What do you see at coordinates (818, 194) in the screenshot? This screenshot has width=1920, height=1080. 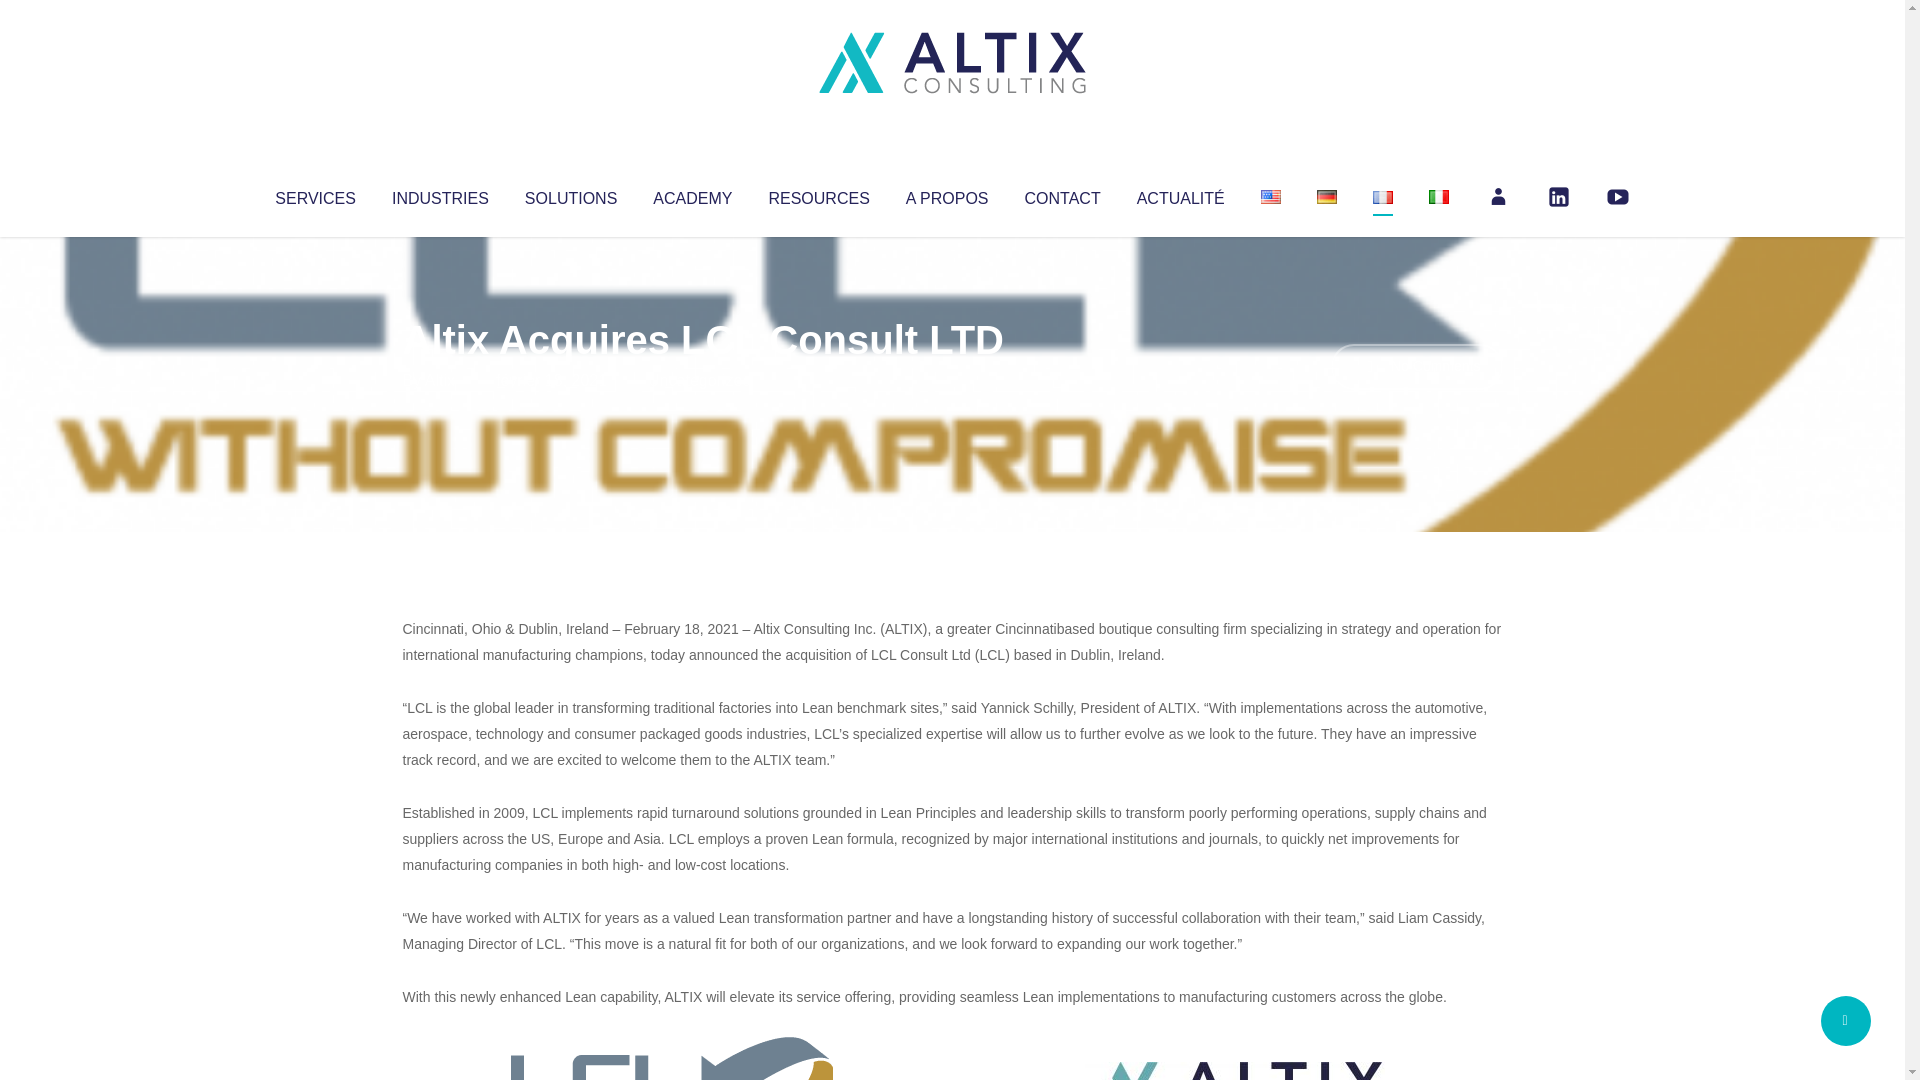 I see `RESOURCES` at bounding box center [818, 194].